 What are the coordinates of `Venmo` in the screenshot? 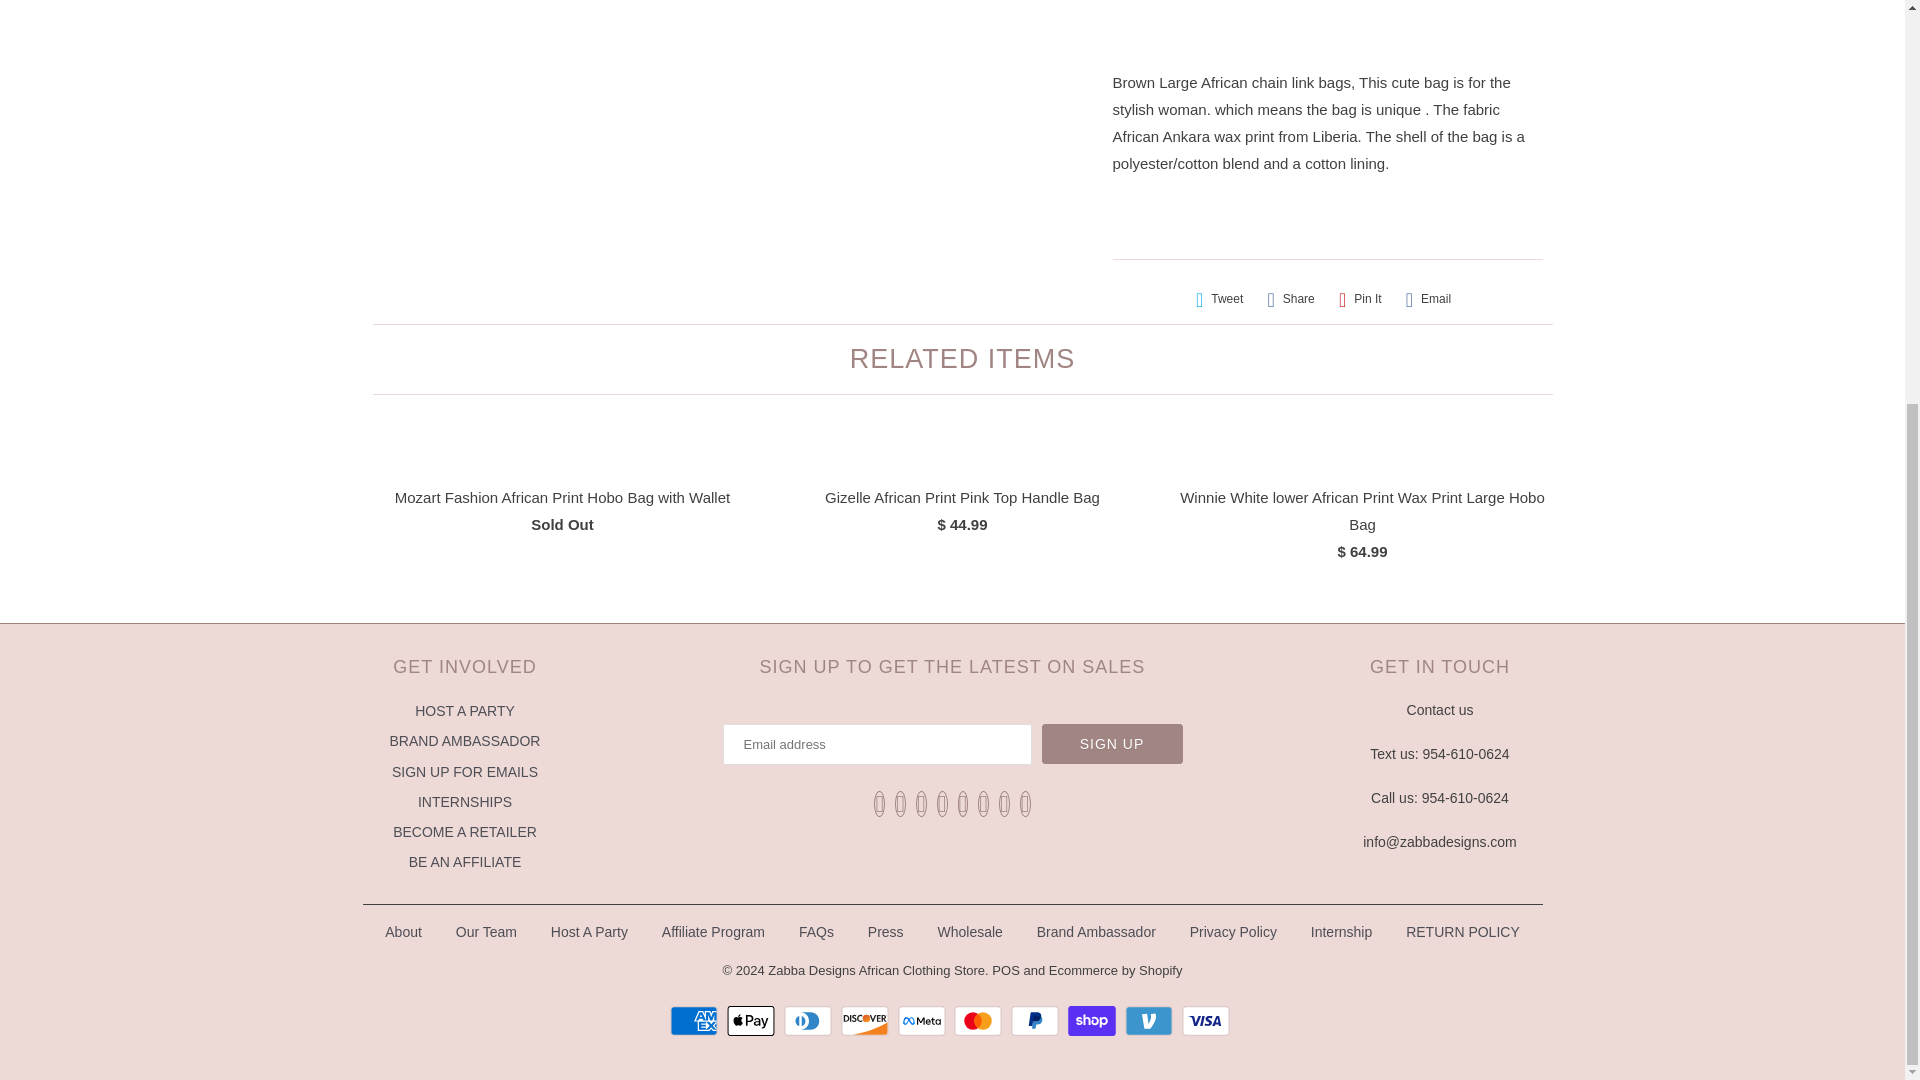 It's located at (1152, 1020).